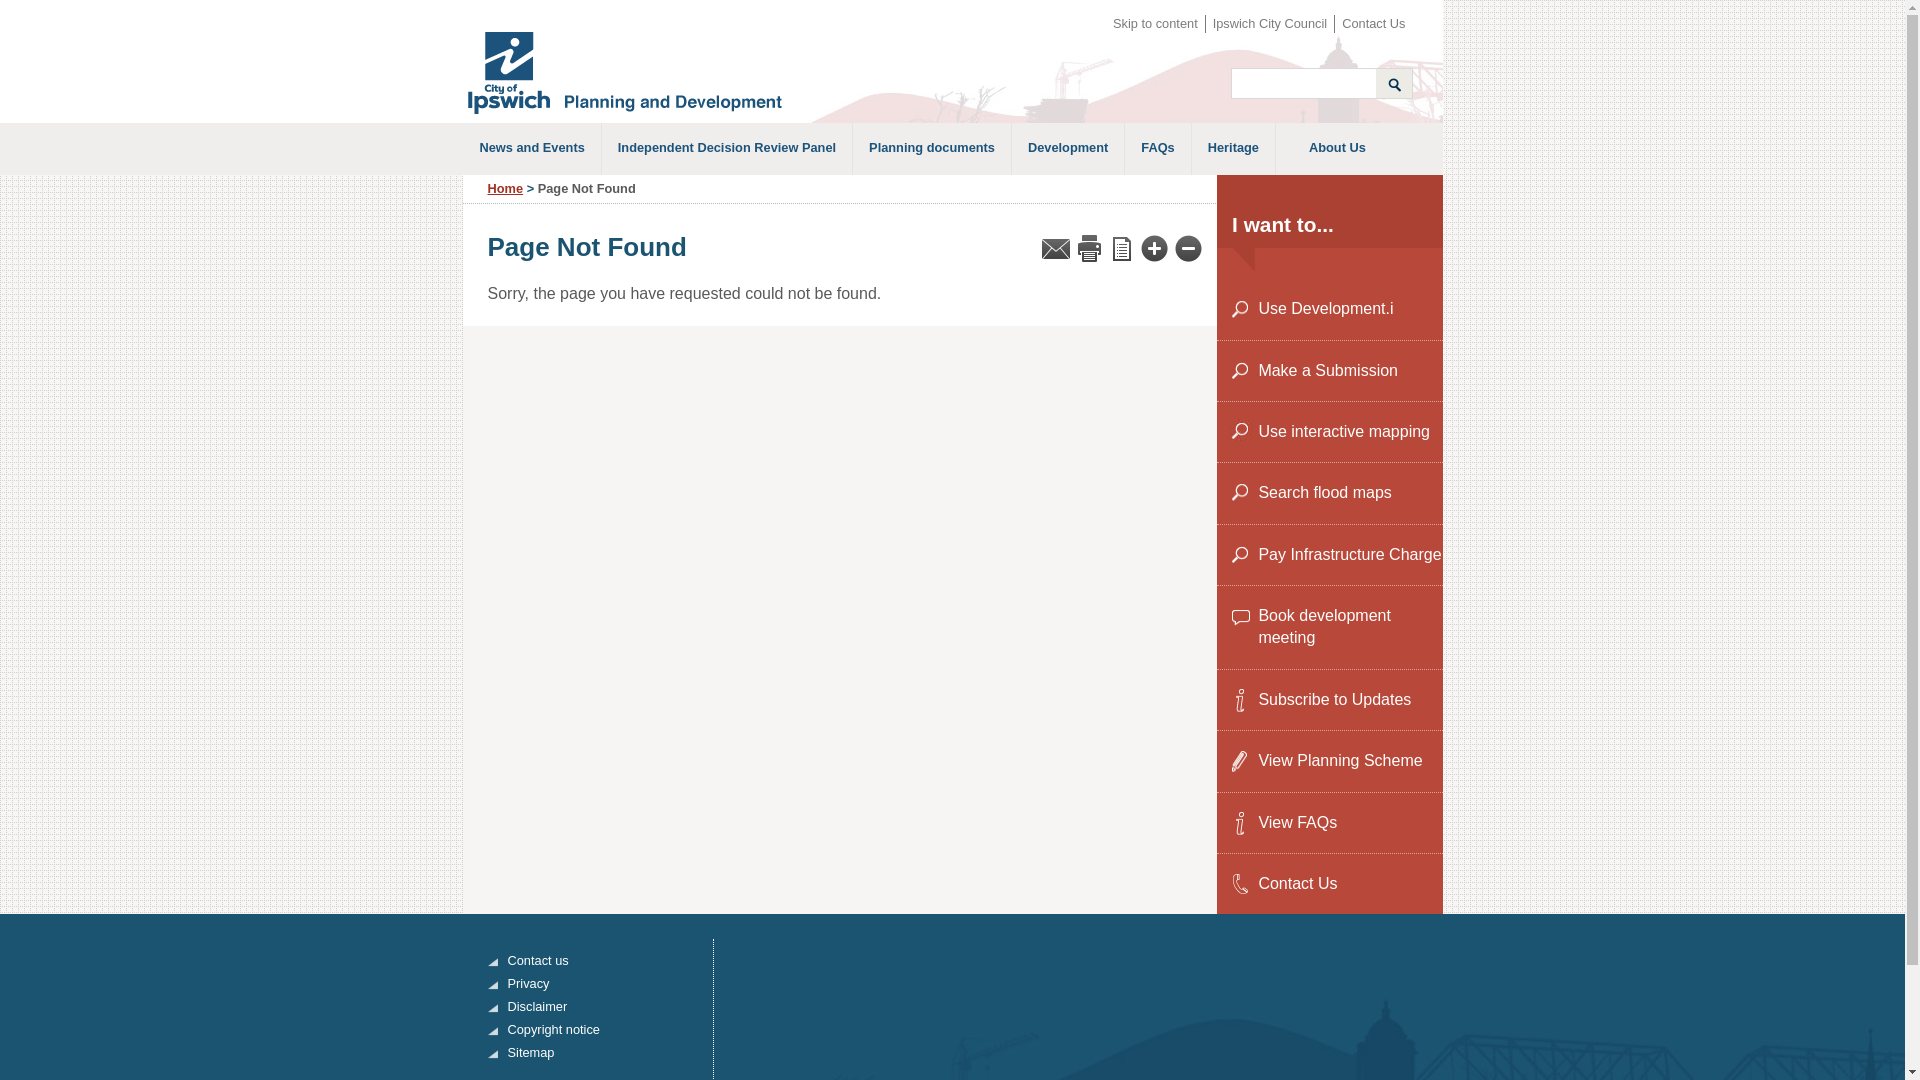 The height and width of the screenshot is (1080, 1920). What do you see at coordinates (1156, 24) in the screenshot?
I see `Skip to content` at bounding box center [1156, 24].